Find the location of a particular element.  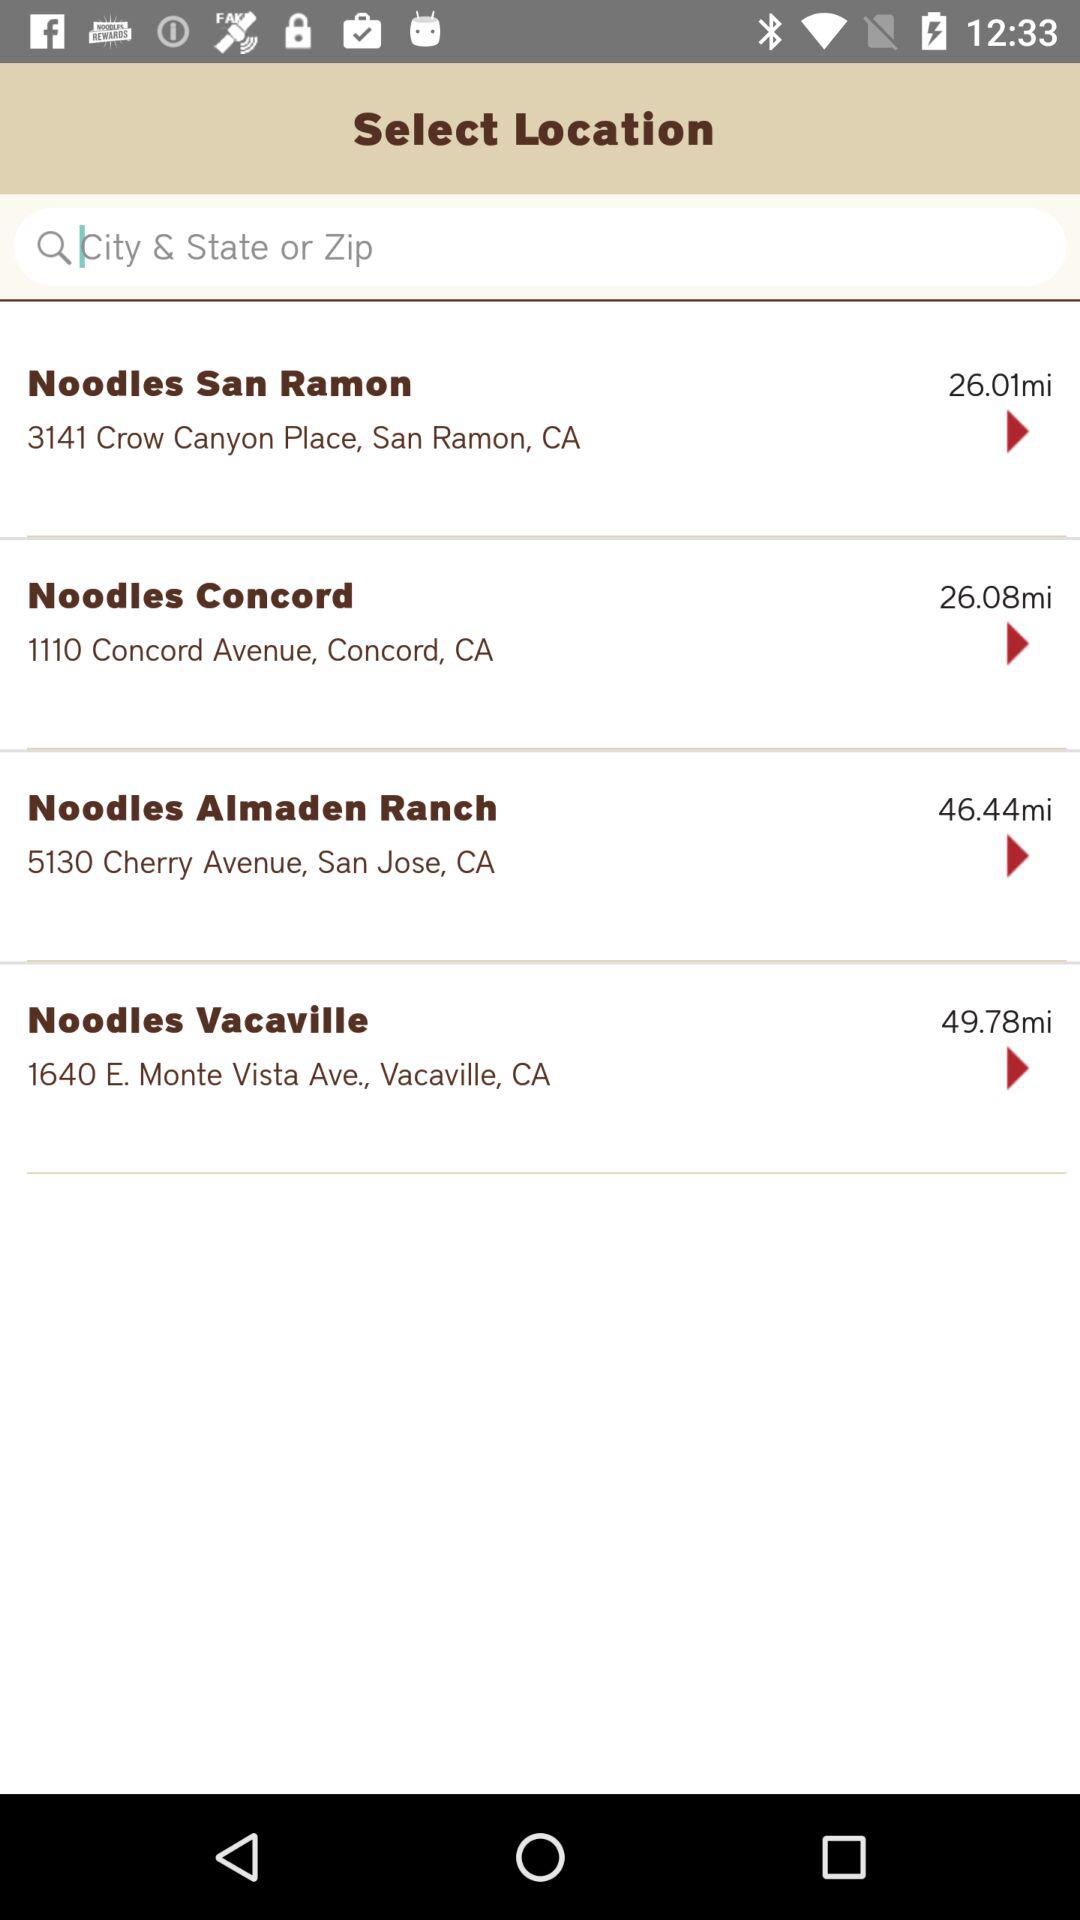

select the noodles almaden ranch  icon is located at coordinates (437, 806).